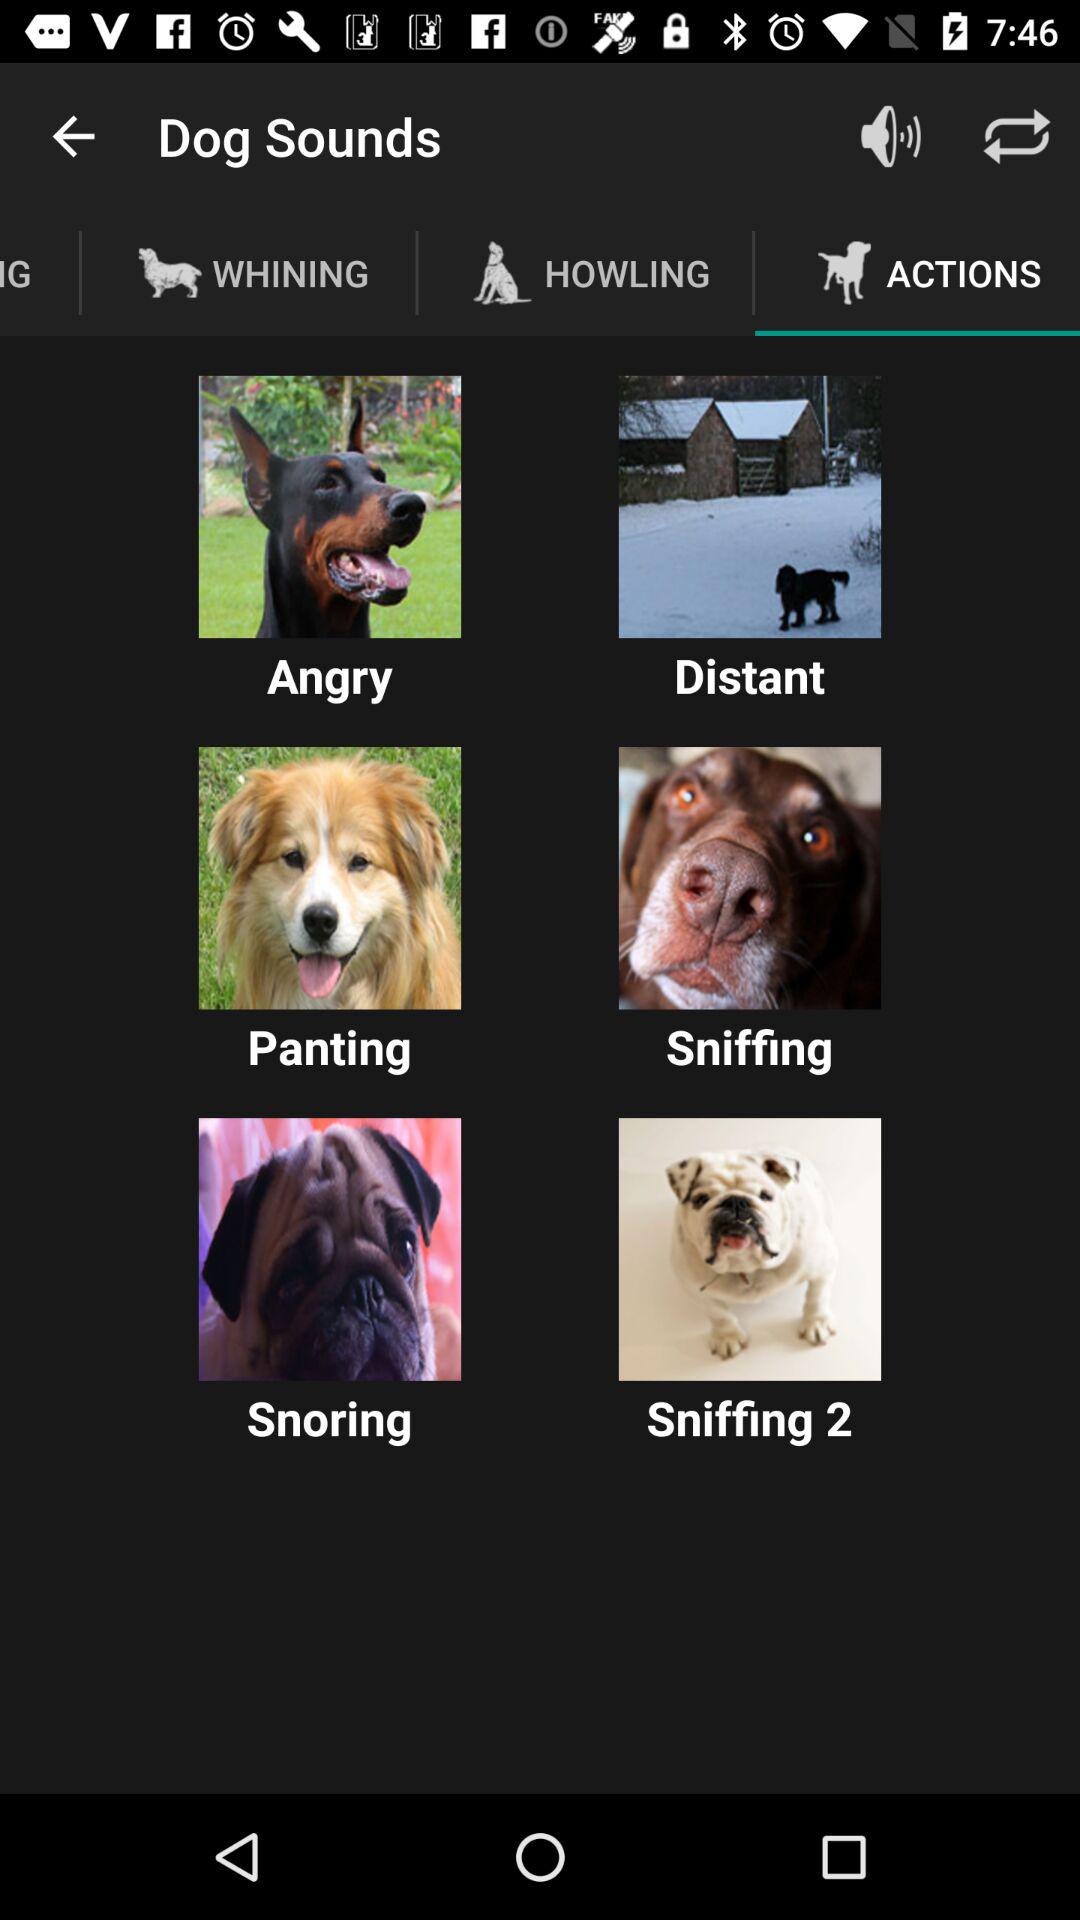 The image size is (1080, 1920). What do you see at coordinates (750, 506) in the screenshot?
I see `distant dog sound` at bounding box center [750, 506].